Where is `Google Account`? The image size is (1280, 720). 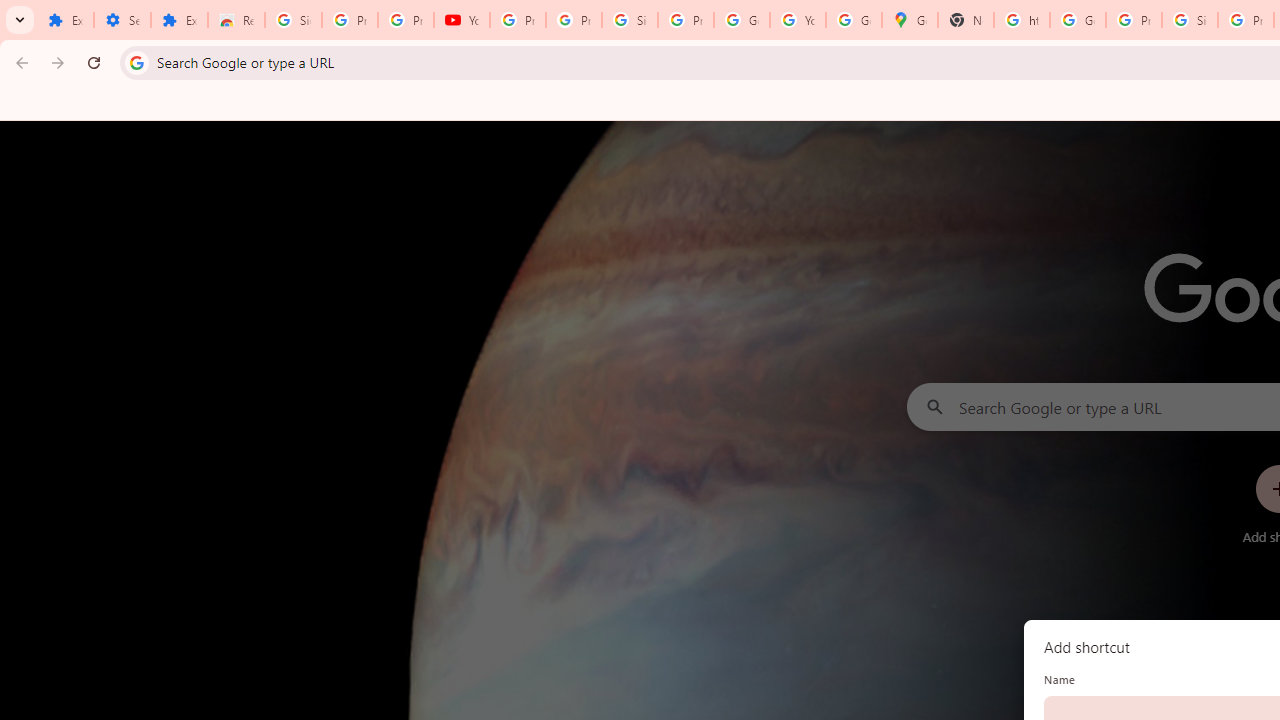 Google Account is located at coordinates (742, 20).